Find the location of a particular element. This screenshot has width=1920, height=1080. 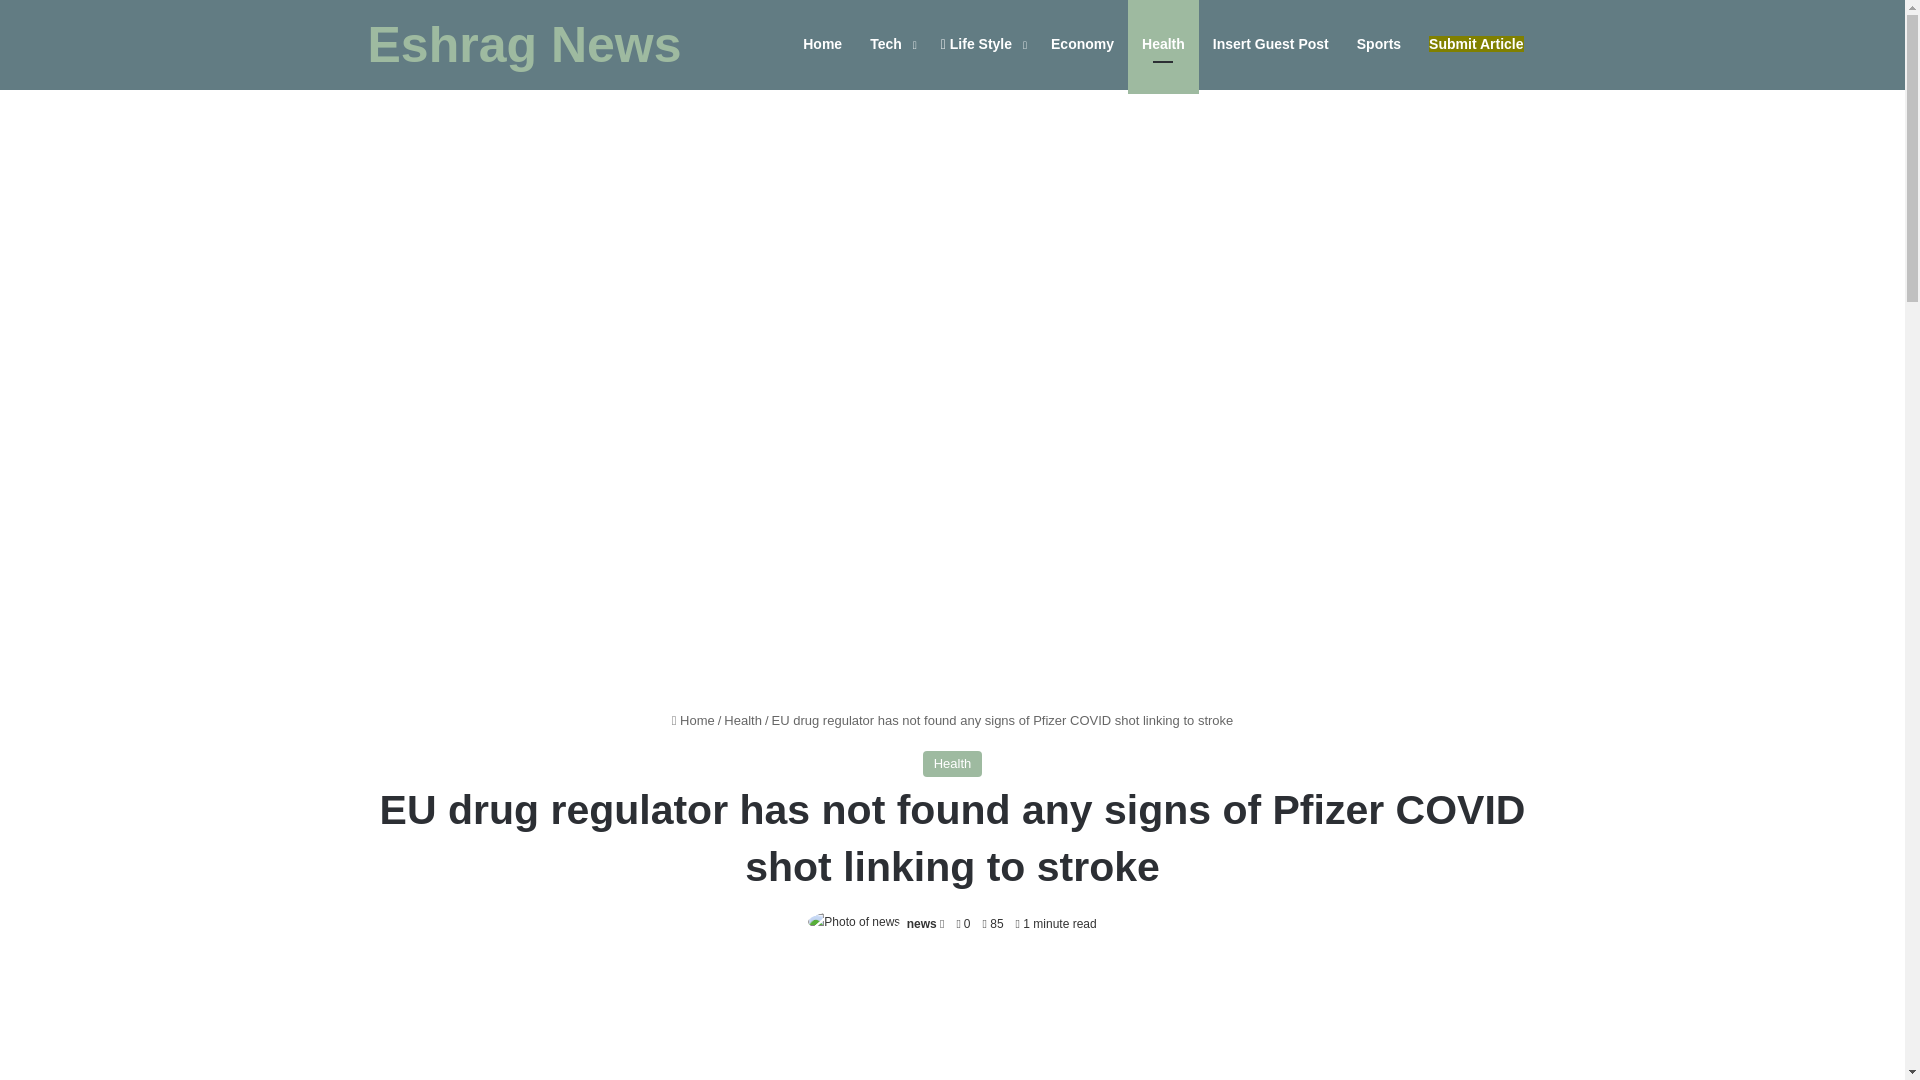

Advertisement is located at coordinates (952, 1022).